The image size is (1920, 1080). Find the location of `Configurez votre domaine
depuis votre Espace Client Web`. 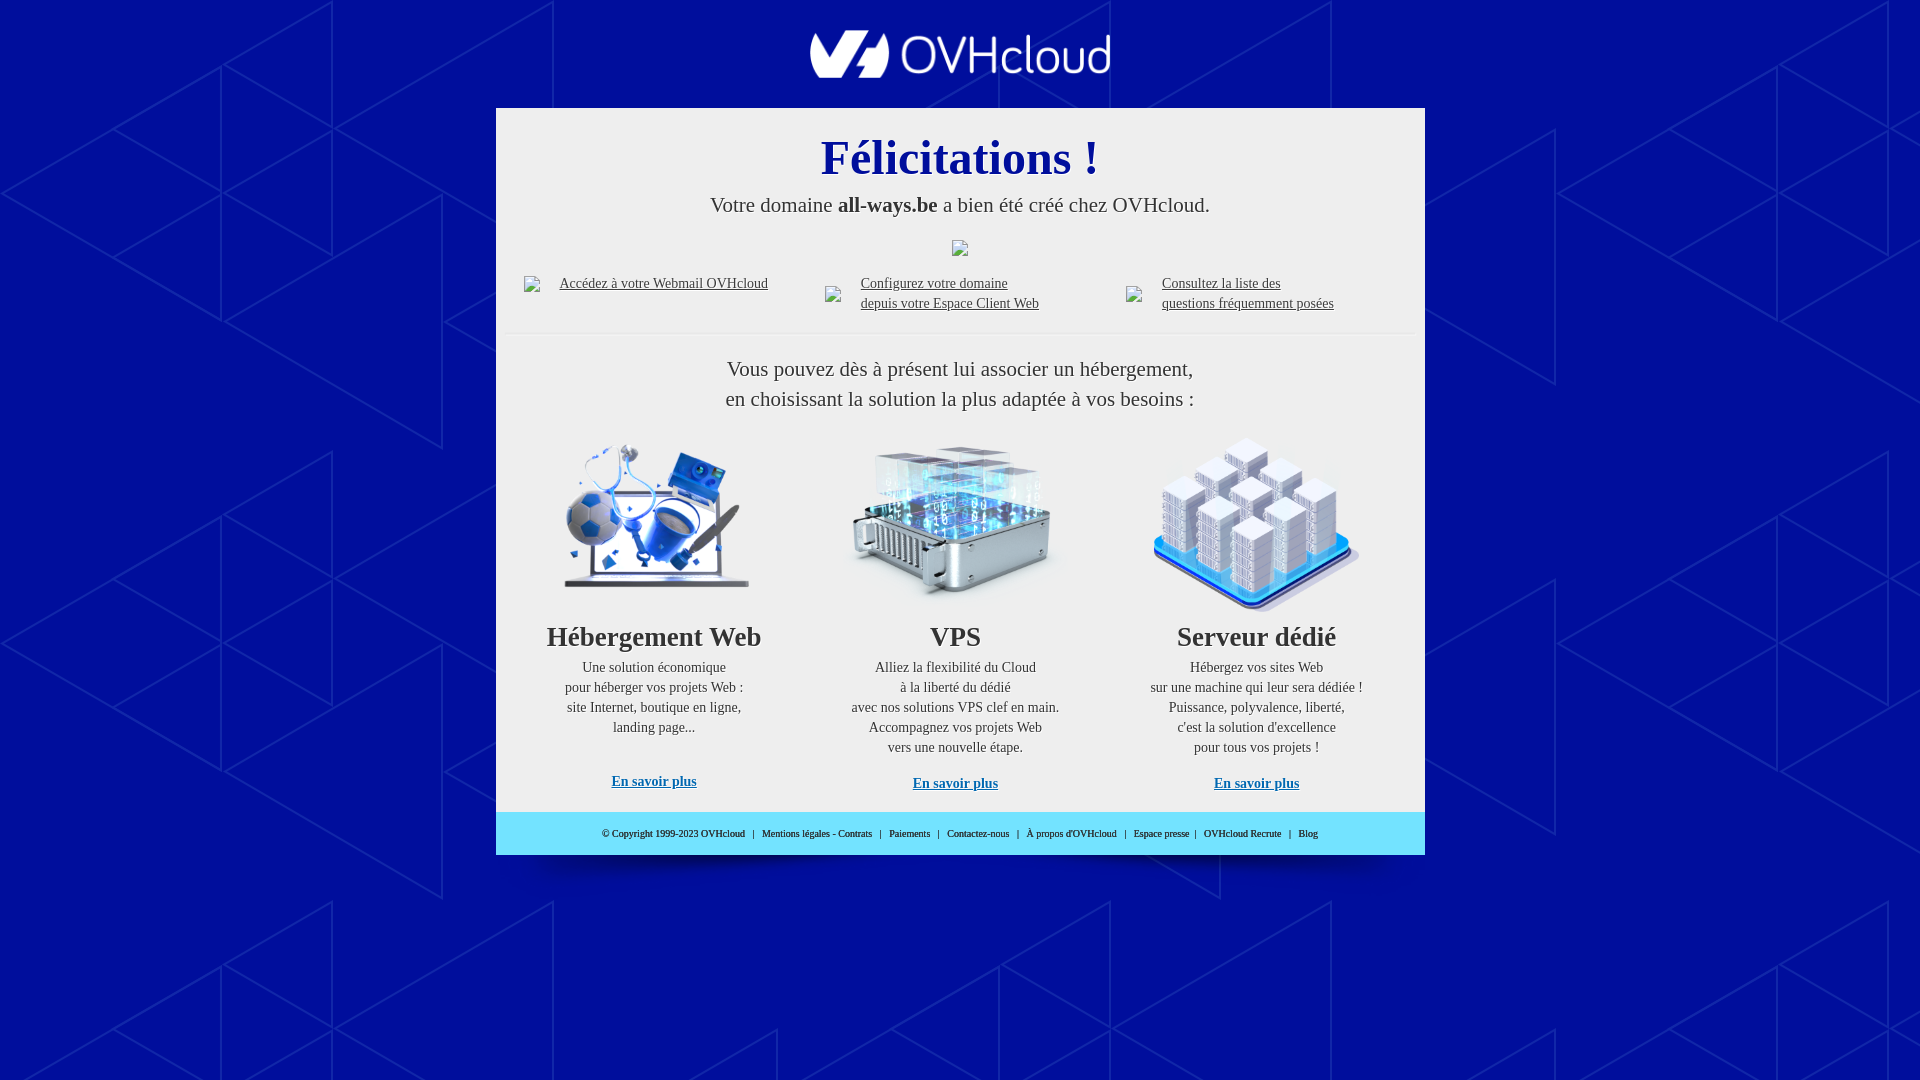

Configurez votre domaine
depuis votre Espace Client Web is located at coordinates (950, 294).